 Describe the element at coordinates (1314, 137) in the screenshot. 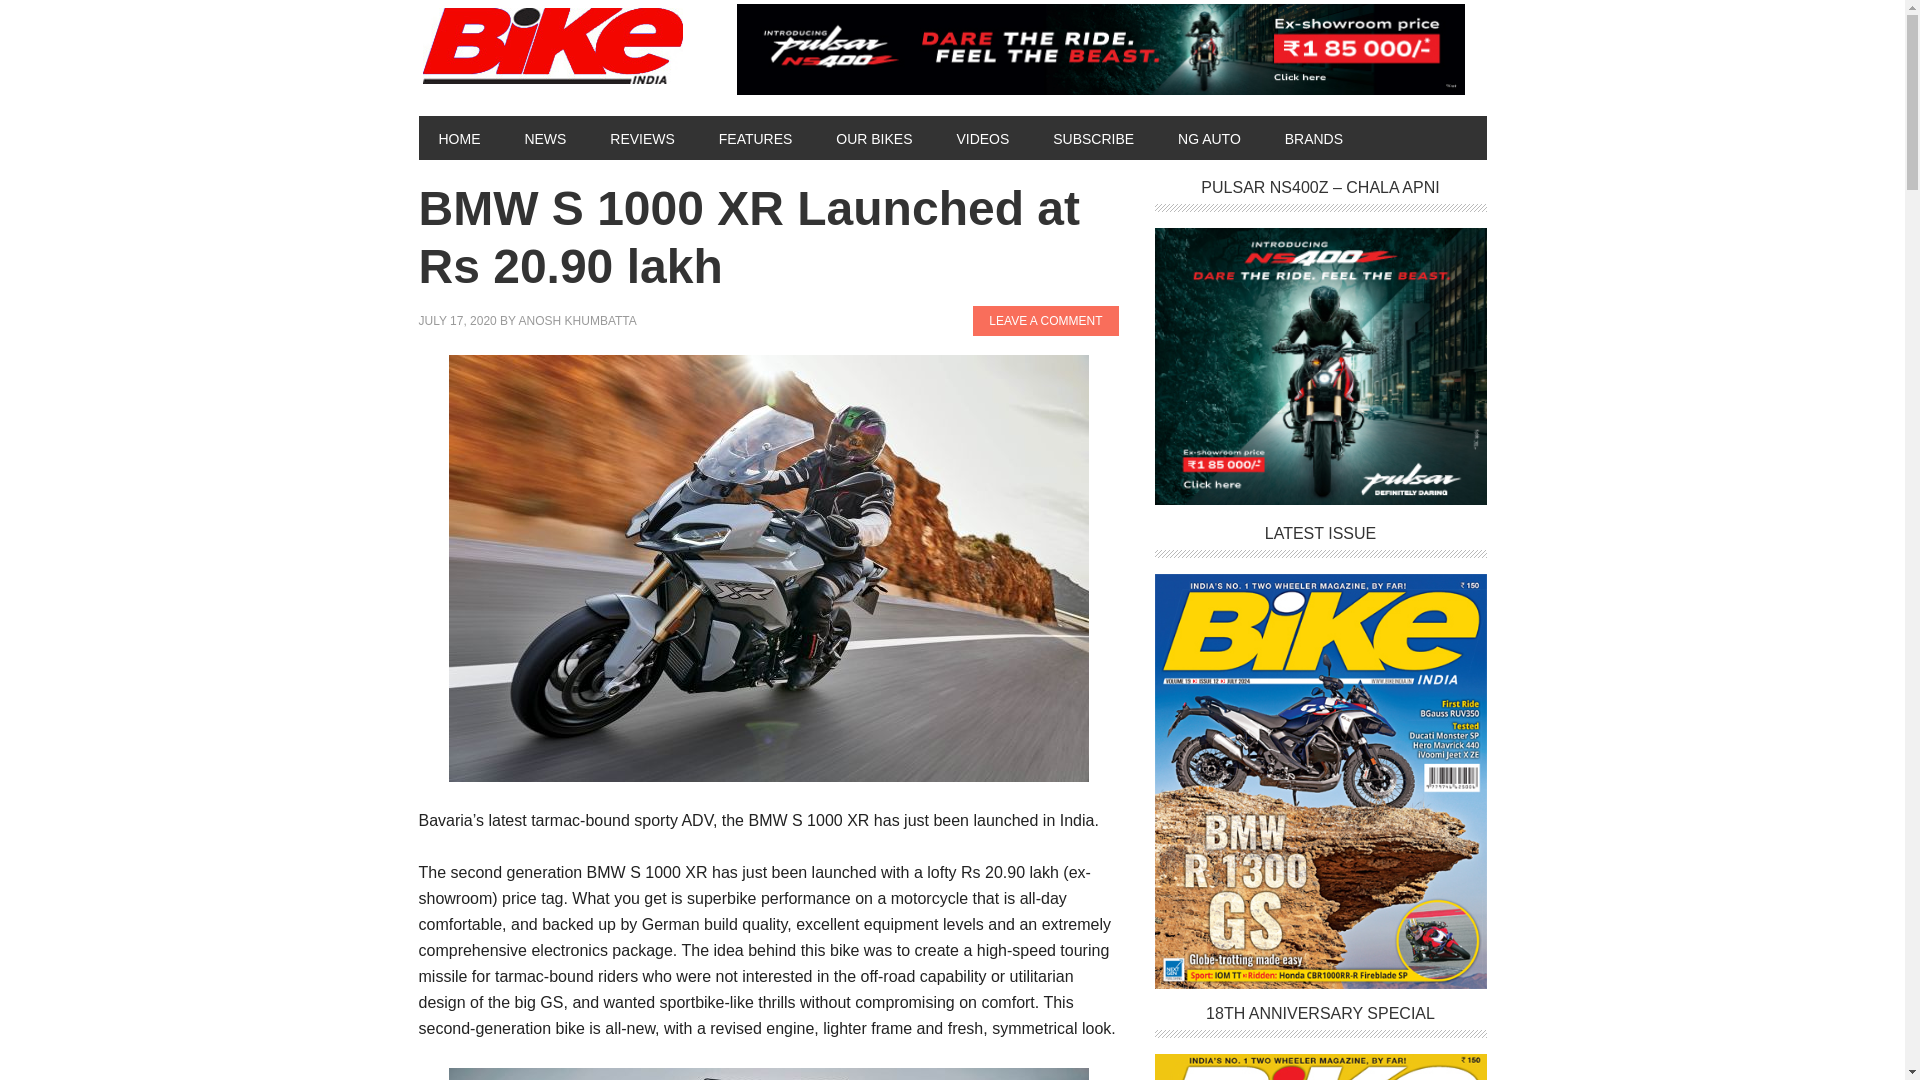

I see `BRANDS` at that location.